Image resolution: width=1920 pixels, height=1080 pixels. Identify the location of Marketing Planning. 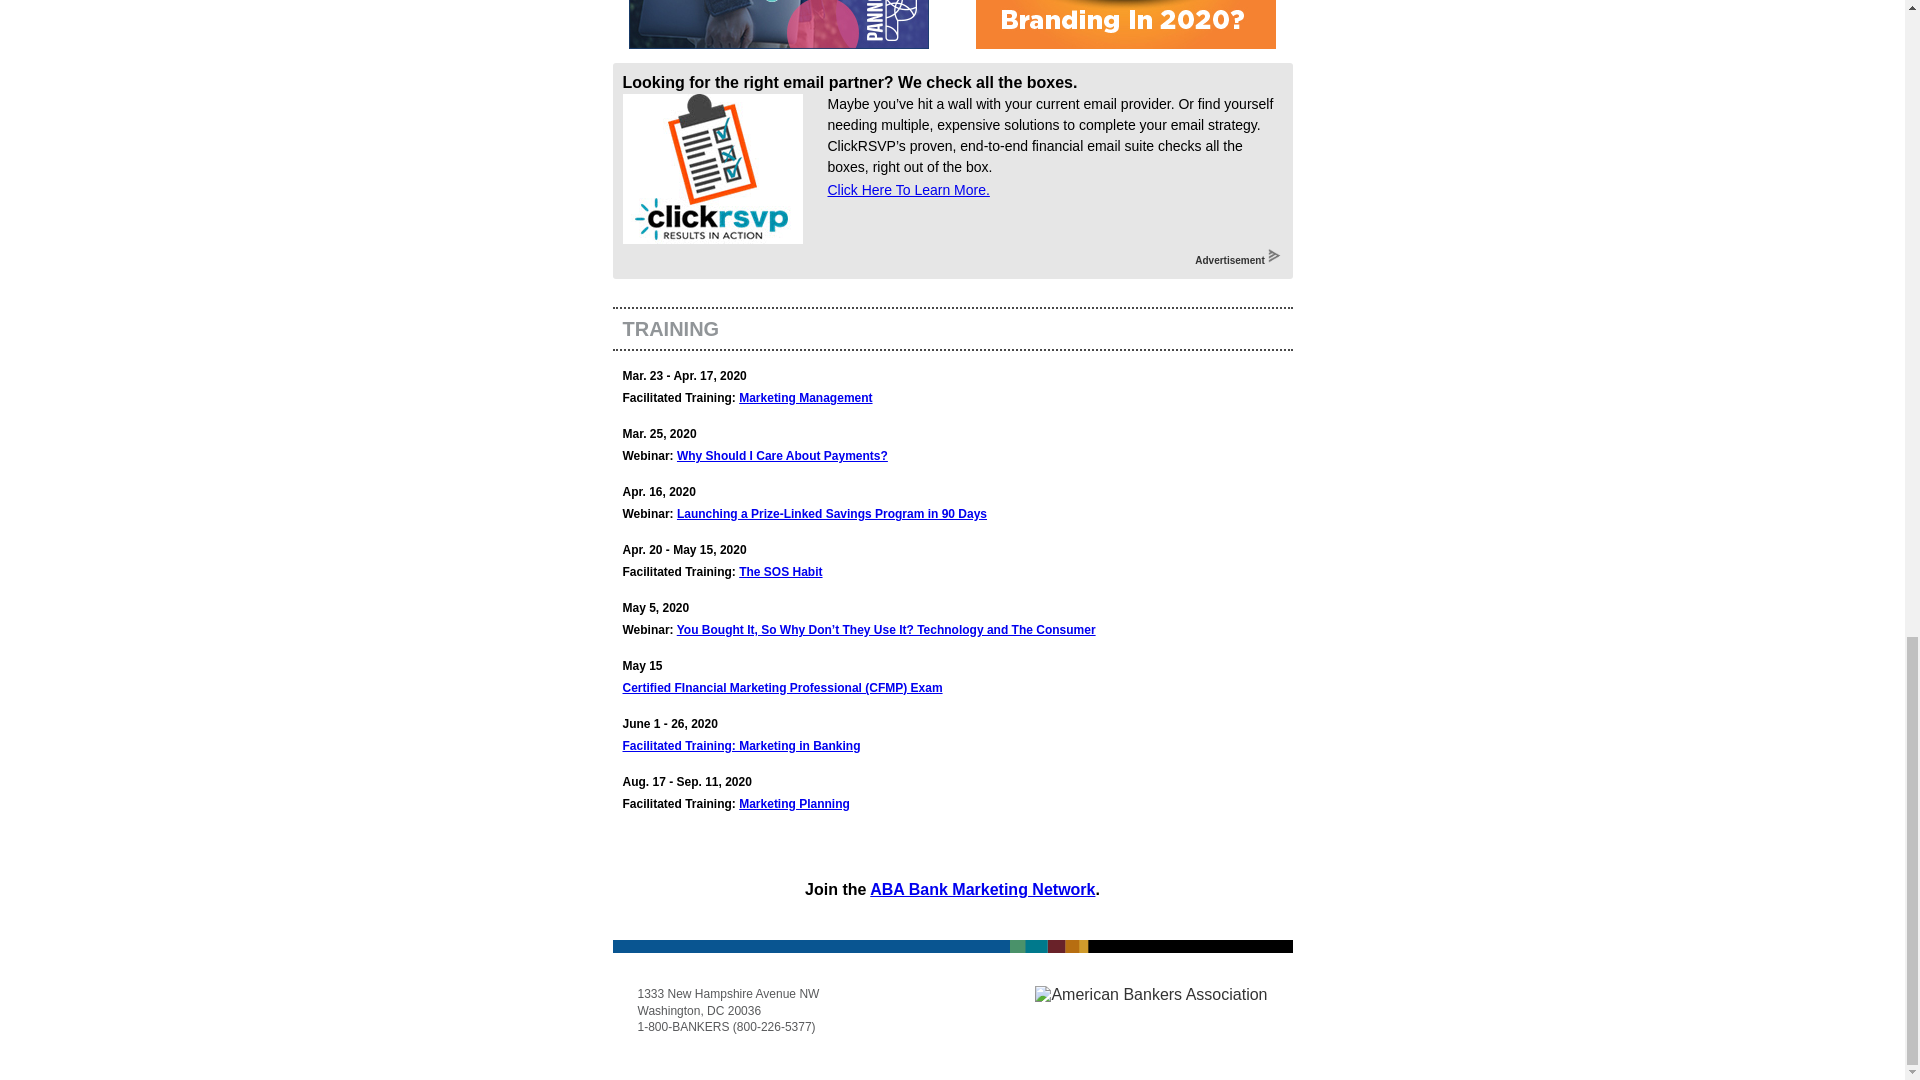
(794, 804).